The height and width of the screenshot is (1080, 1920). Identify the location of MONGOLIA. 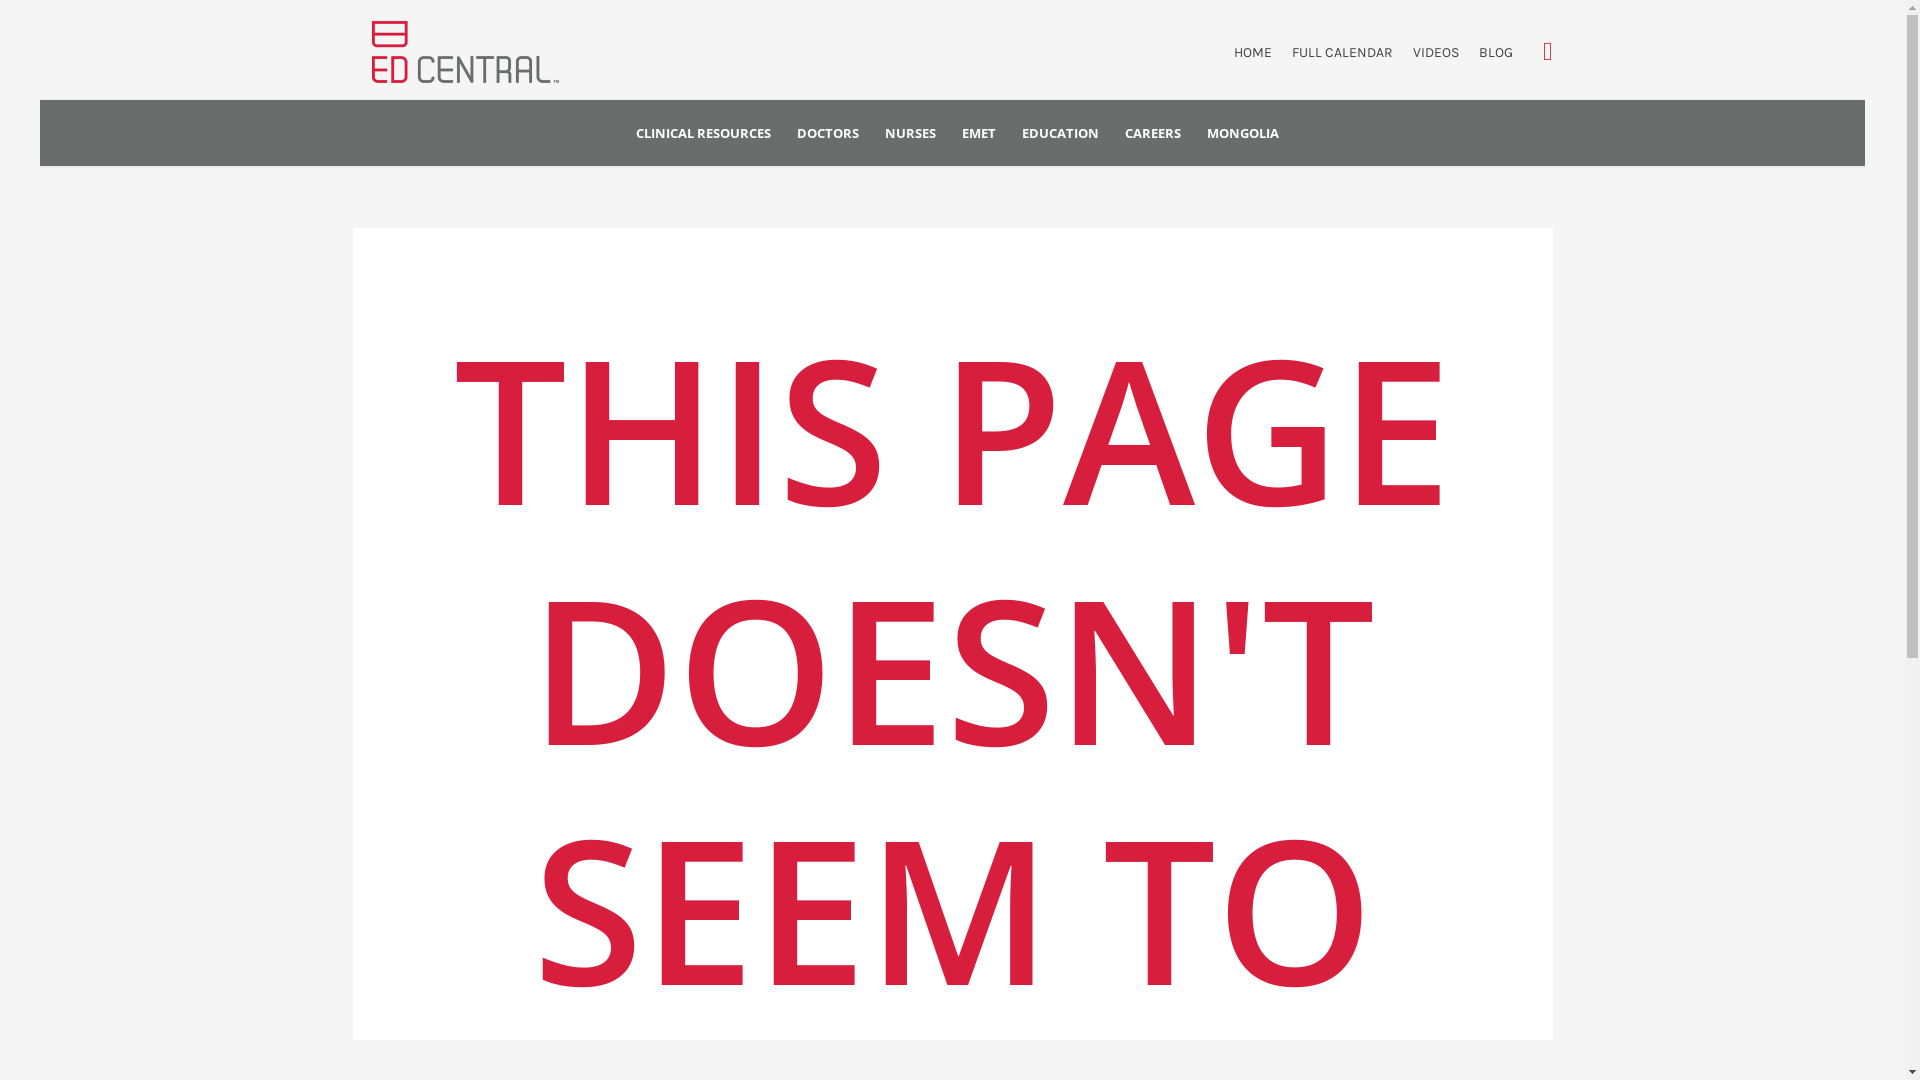
(1243, 134).